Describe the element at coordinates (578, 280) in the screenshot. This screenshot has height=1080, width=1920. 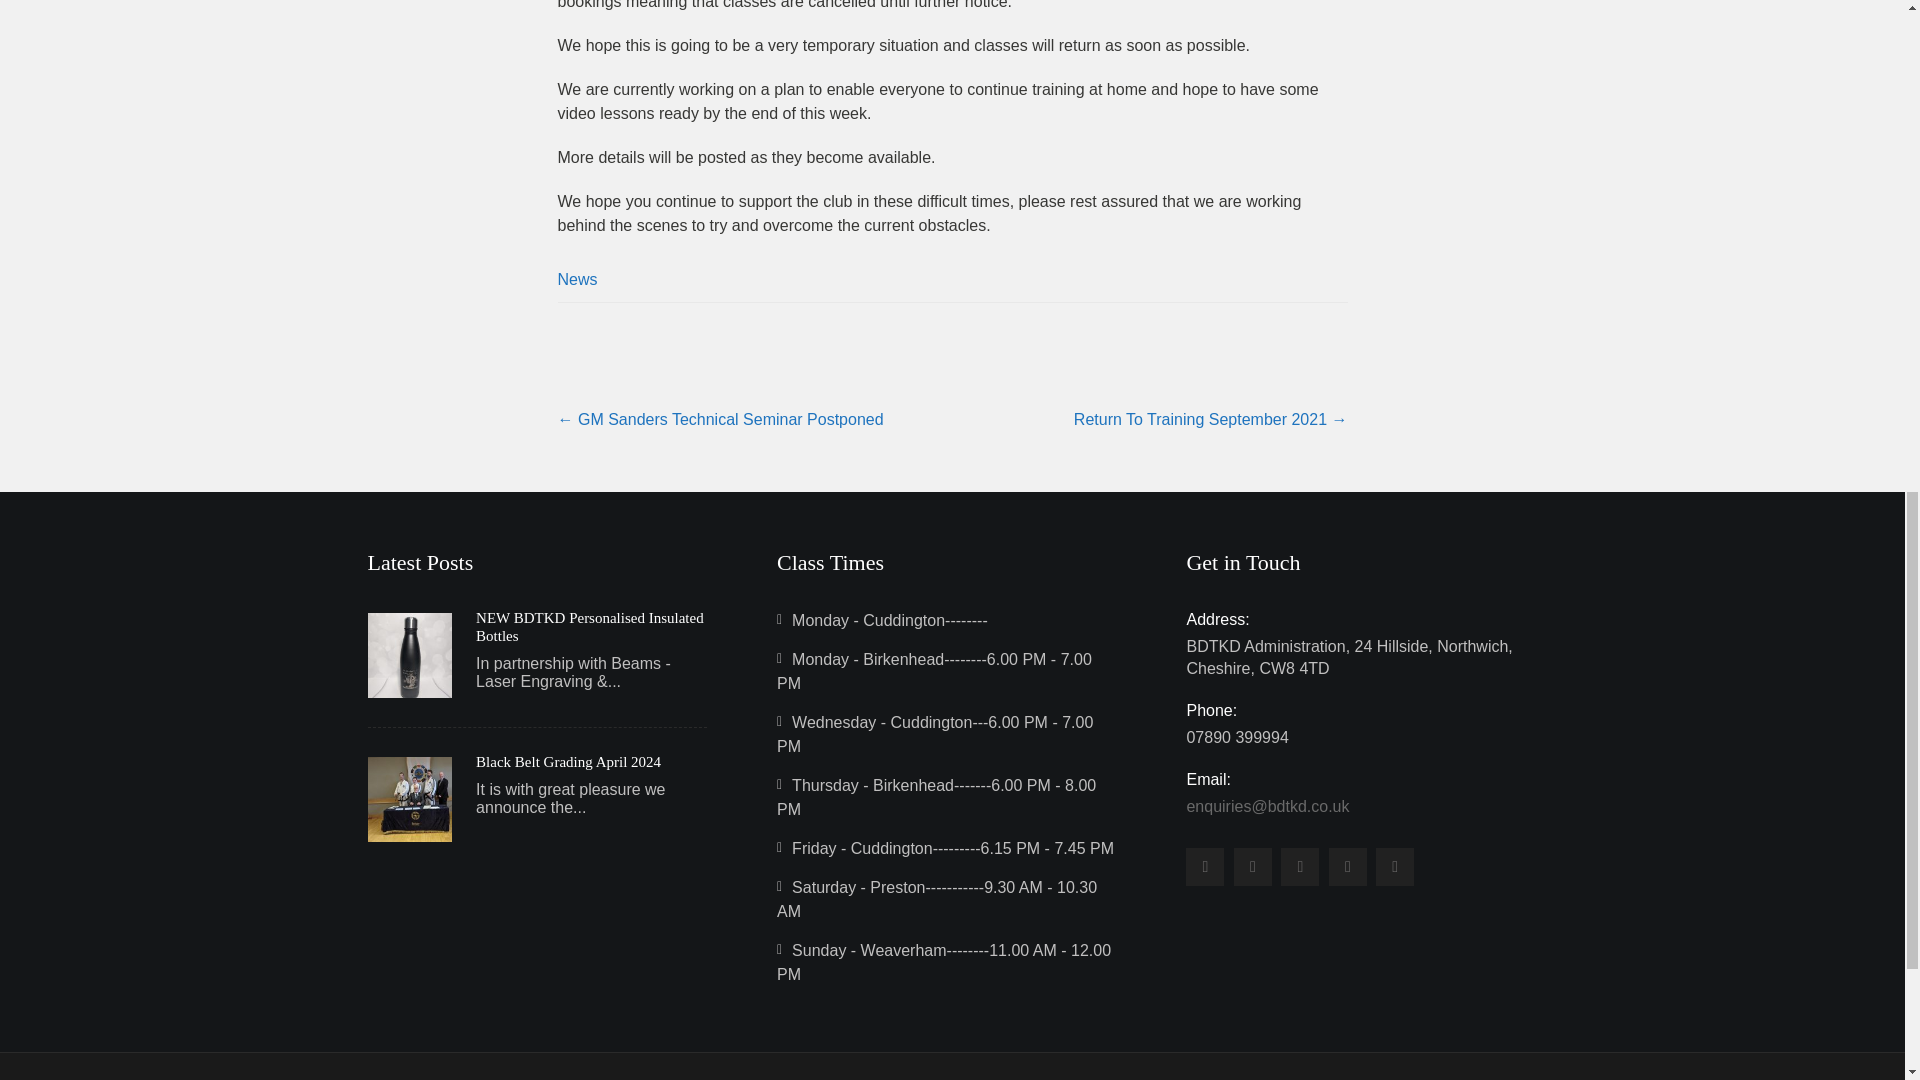
I see `View all posts in News` at that location.